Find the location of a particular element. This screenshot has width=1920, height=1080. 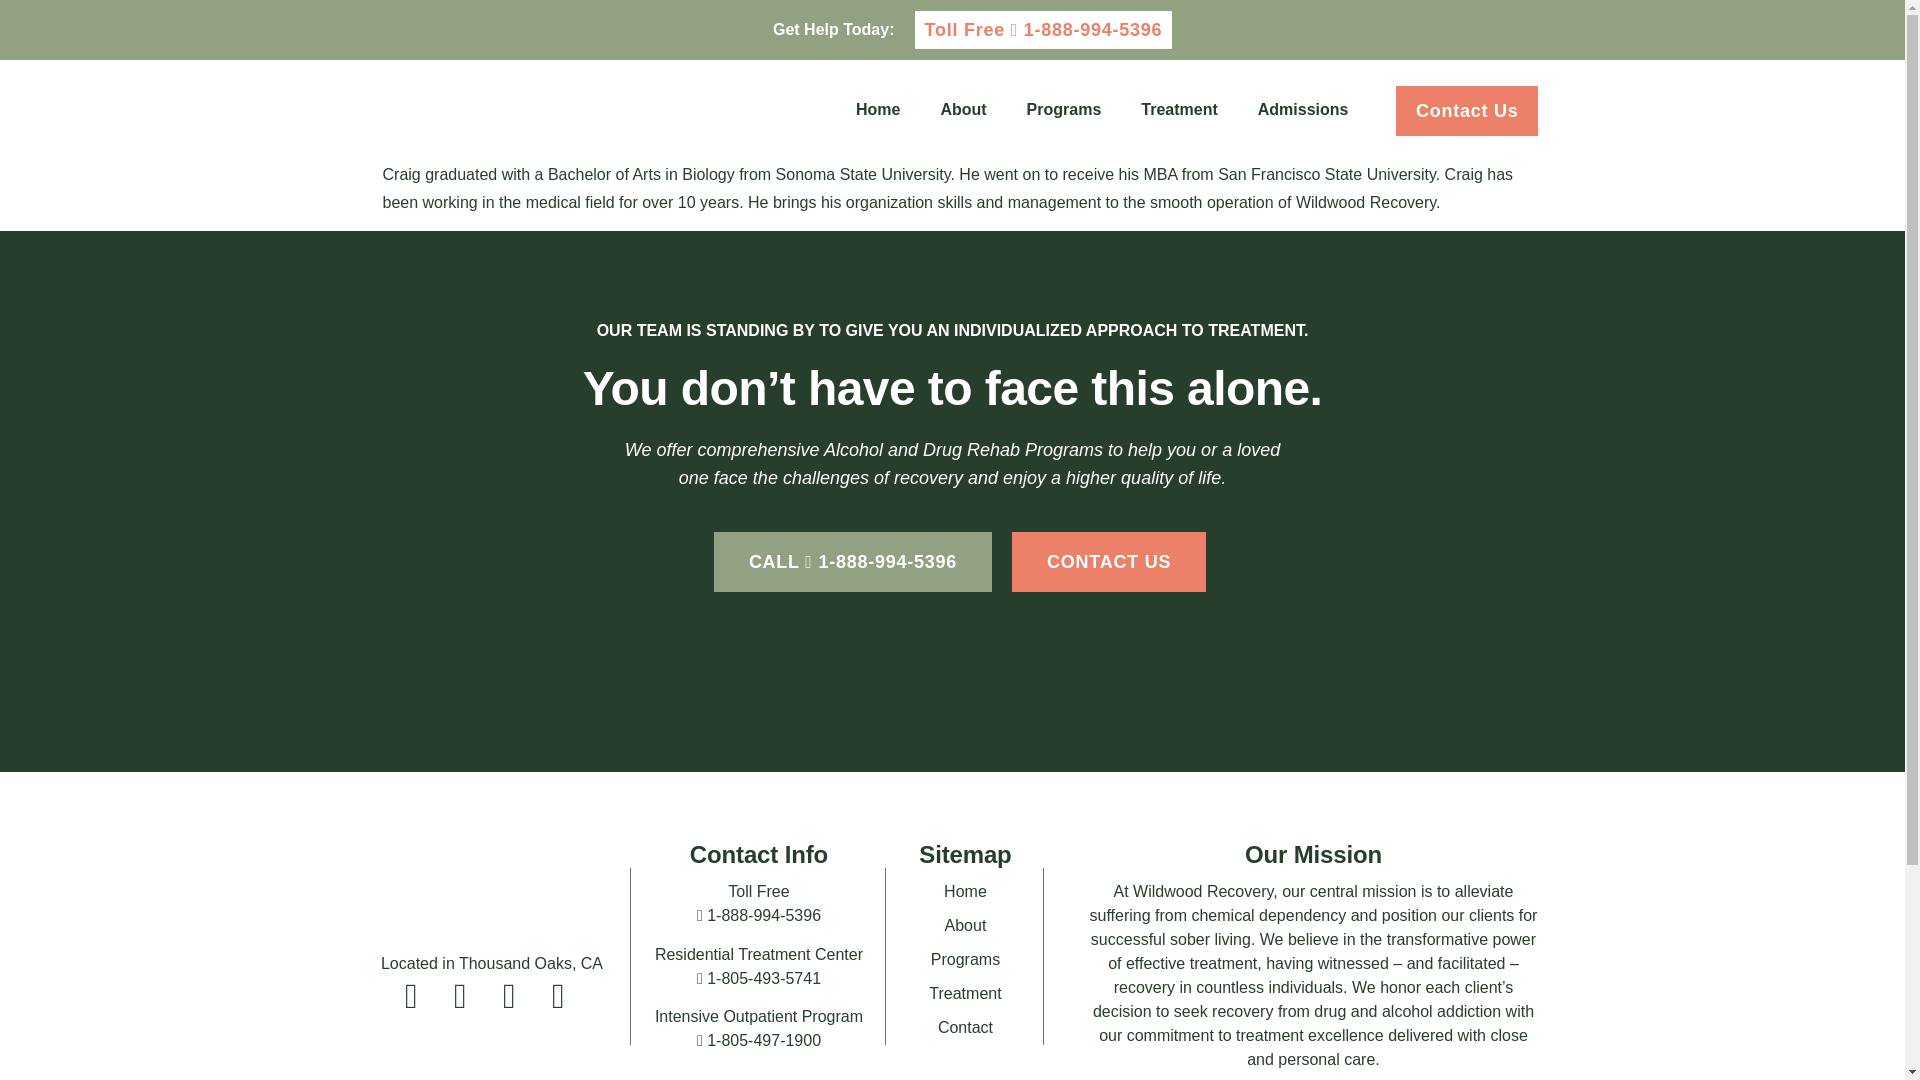

About is located at coordinates (962, 110).